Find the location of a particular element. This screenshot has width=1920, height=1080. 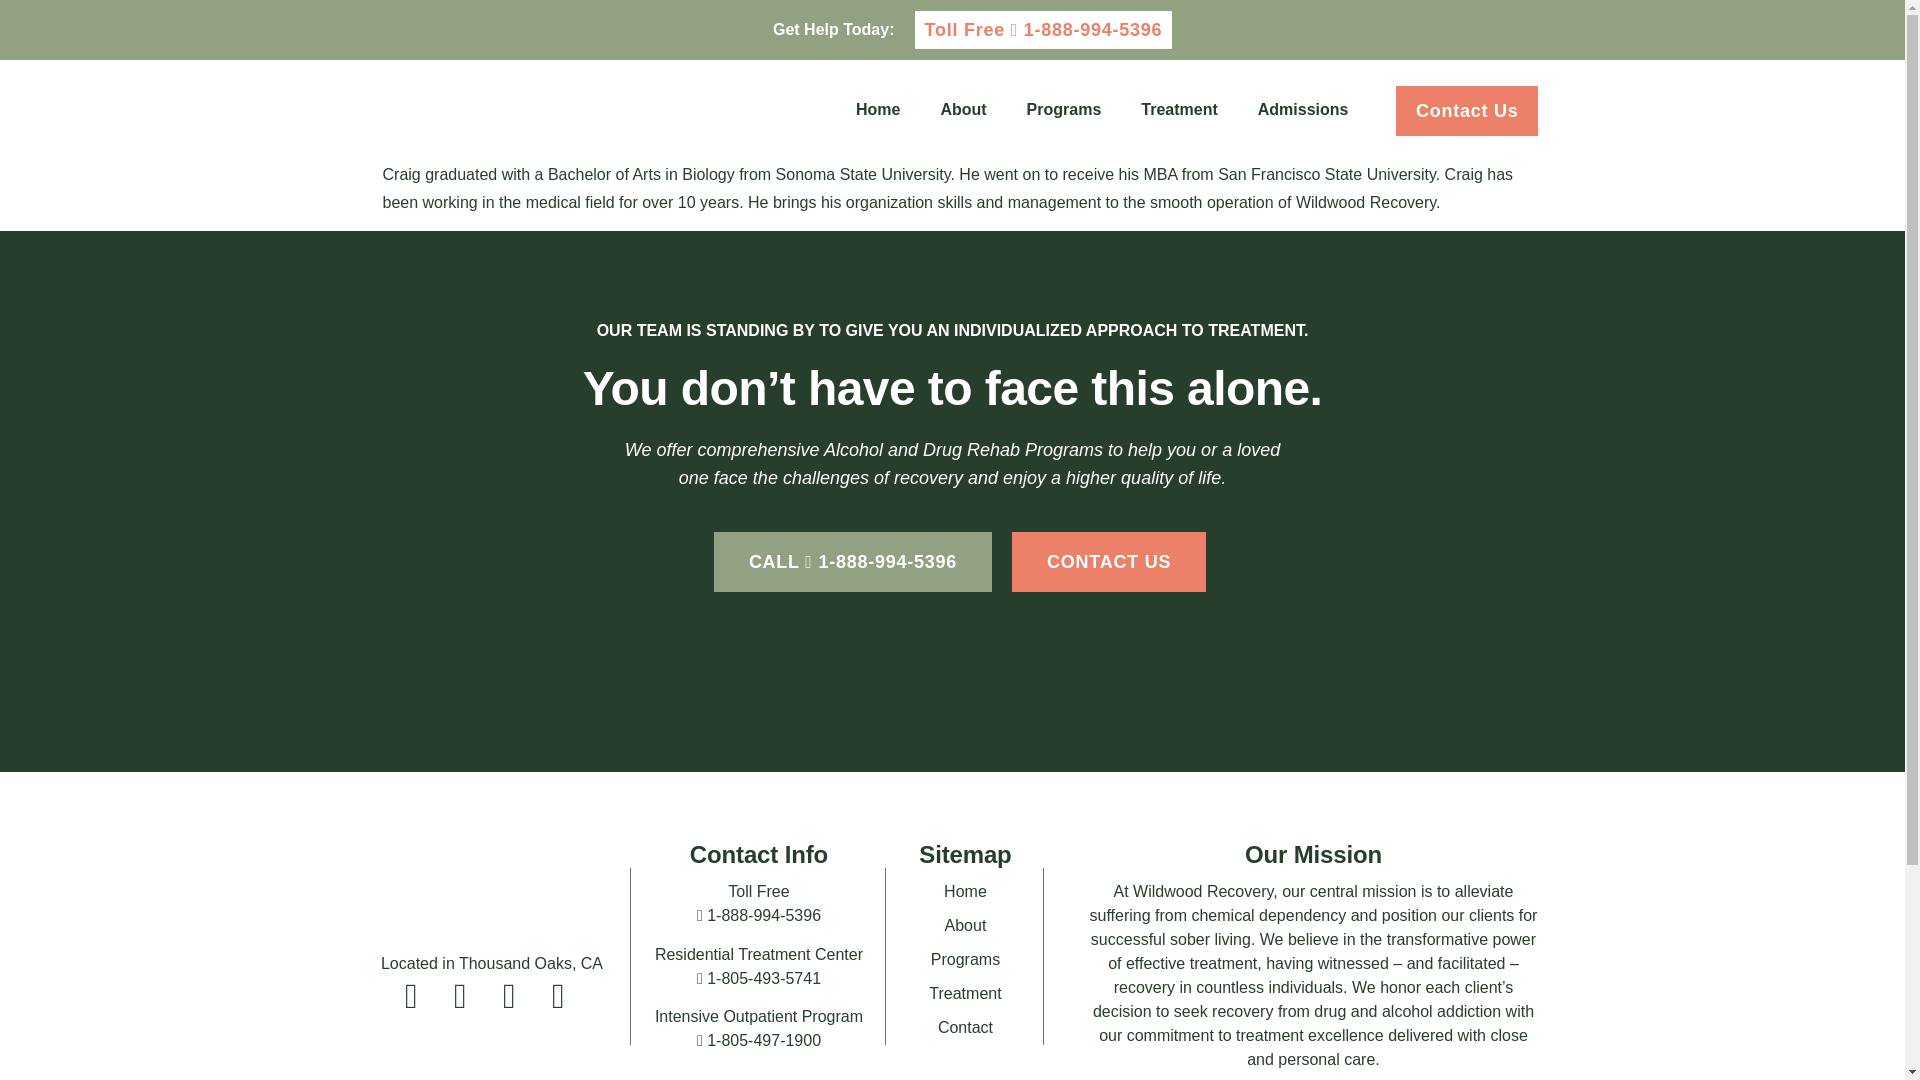

About is located at coordinates (962, 110).